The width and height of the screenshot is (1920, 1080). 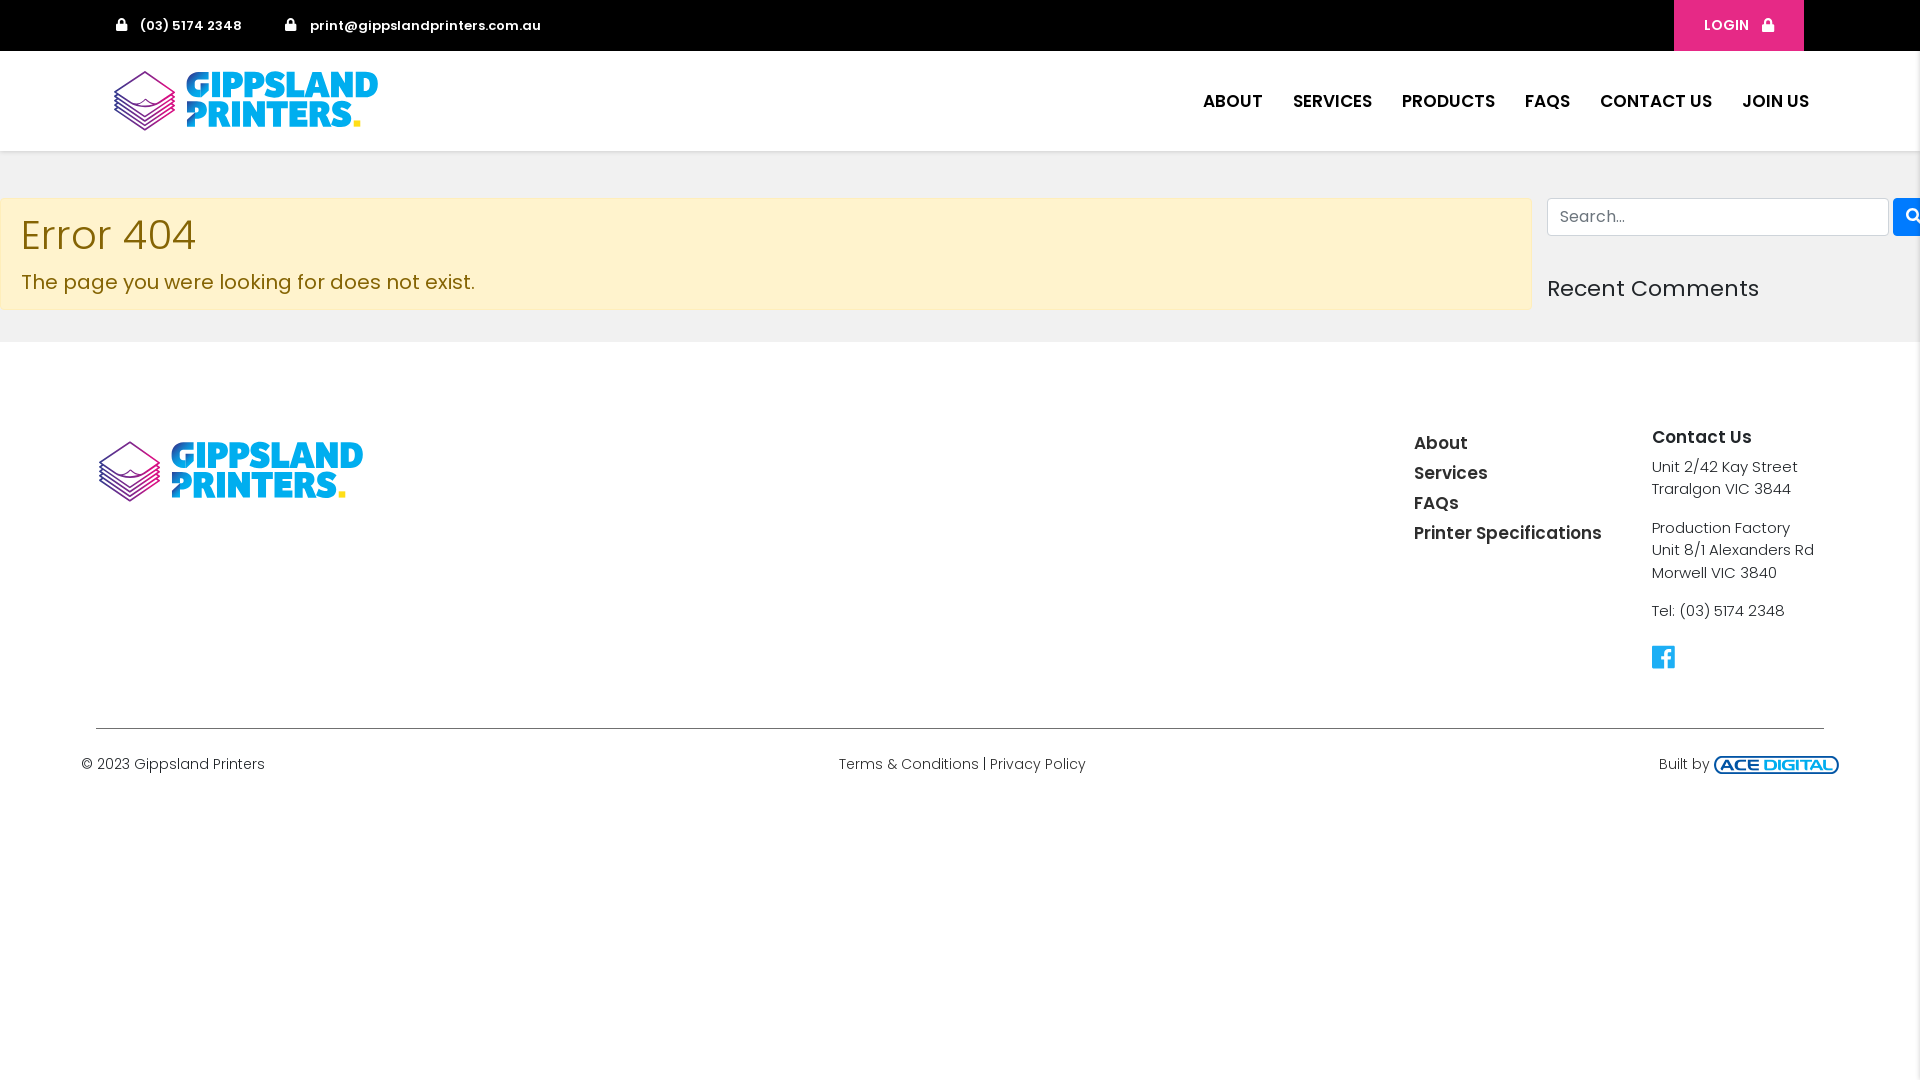 I want to click on ABOUT, so click(x=1233, y=101).